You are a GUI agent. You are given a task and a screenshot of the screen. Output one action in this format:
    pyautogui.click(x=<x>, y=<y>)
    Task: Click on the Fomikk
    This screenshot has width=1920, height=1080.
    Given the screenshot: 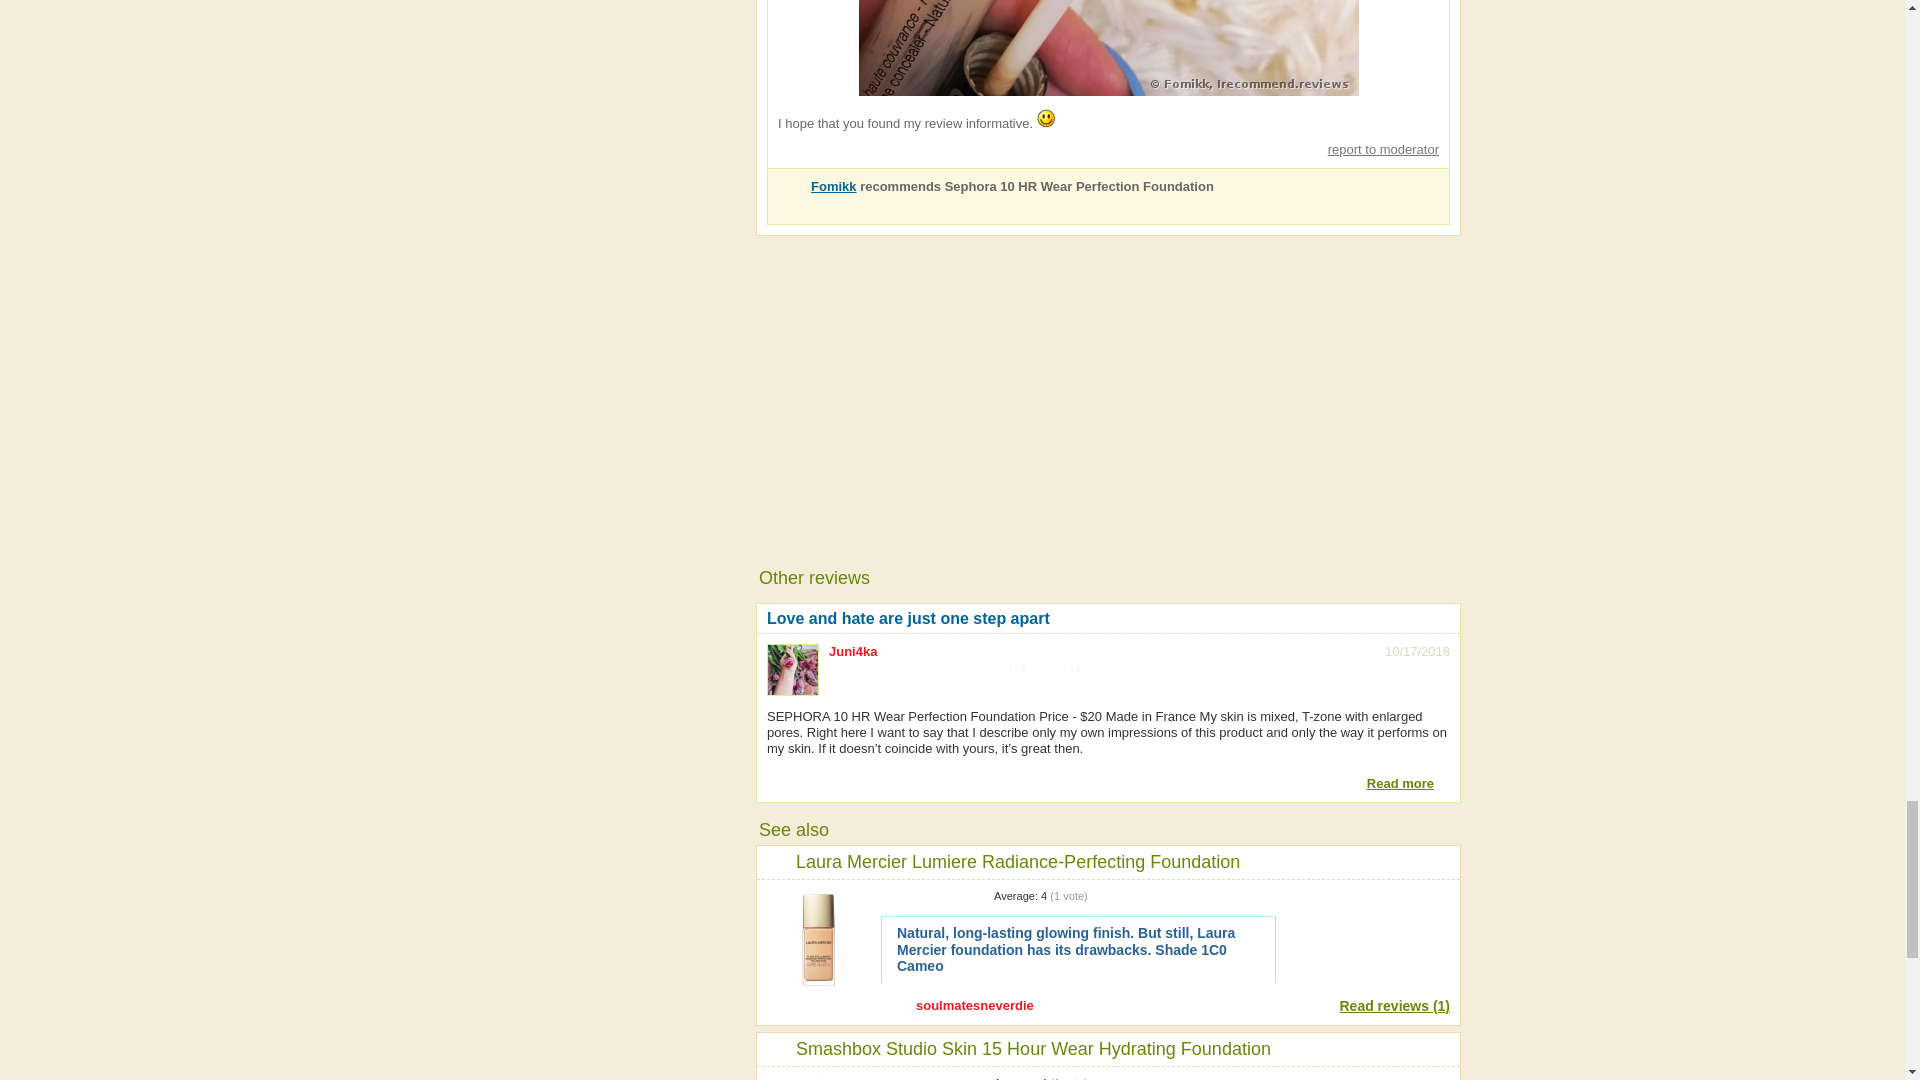 What is the action you would take?
    pyautogui.click(x=833, y=186)
    